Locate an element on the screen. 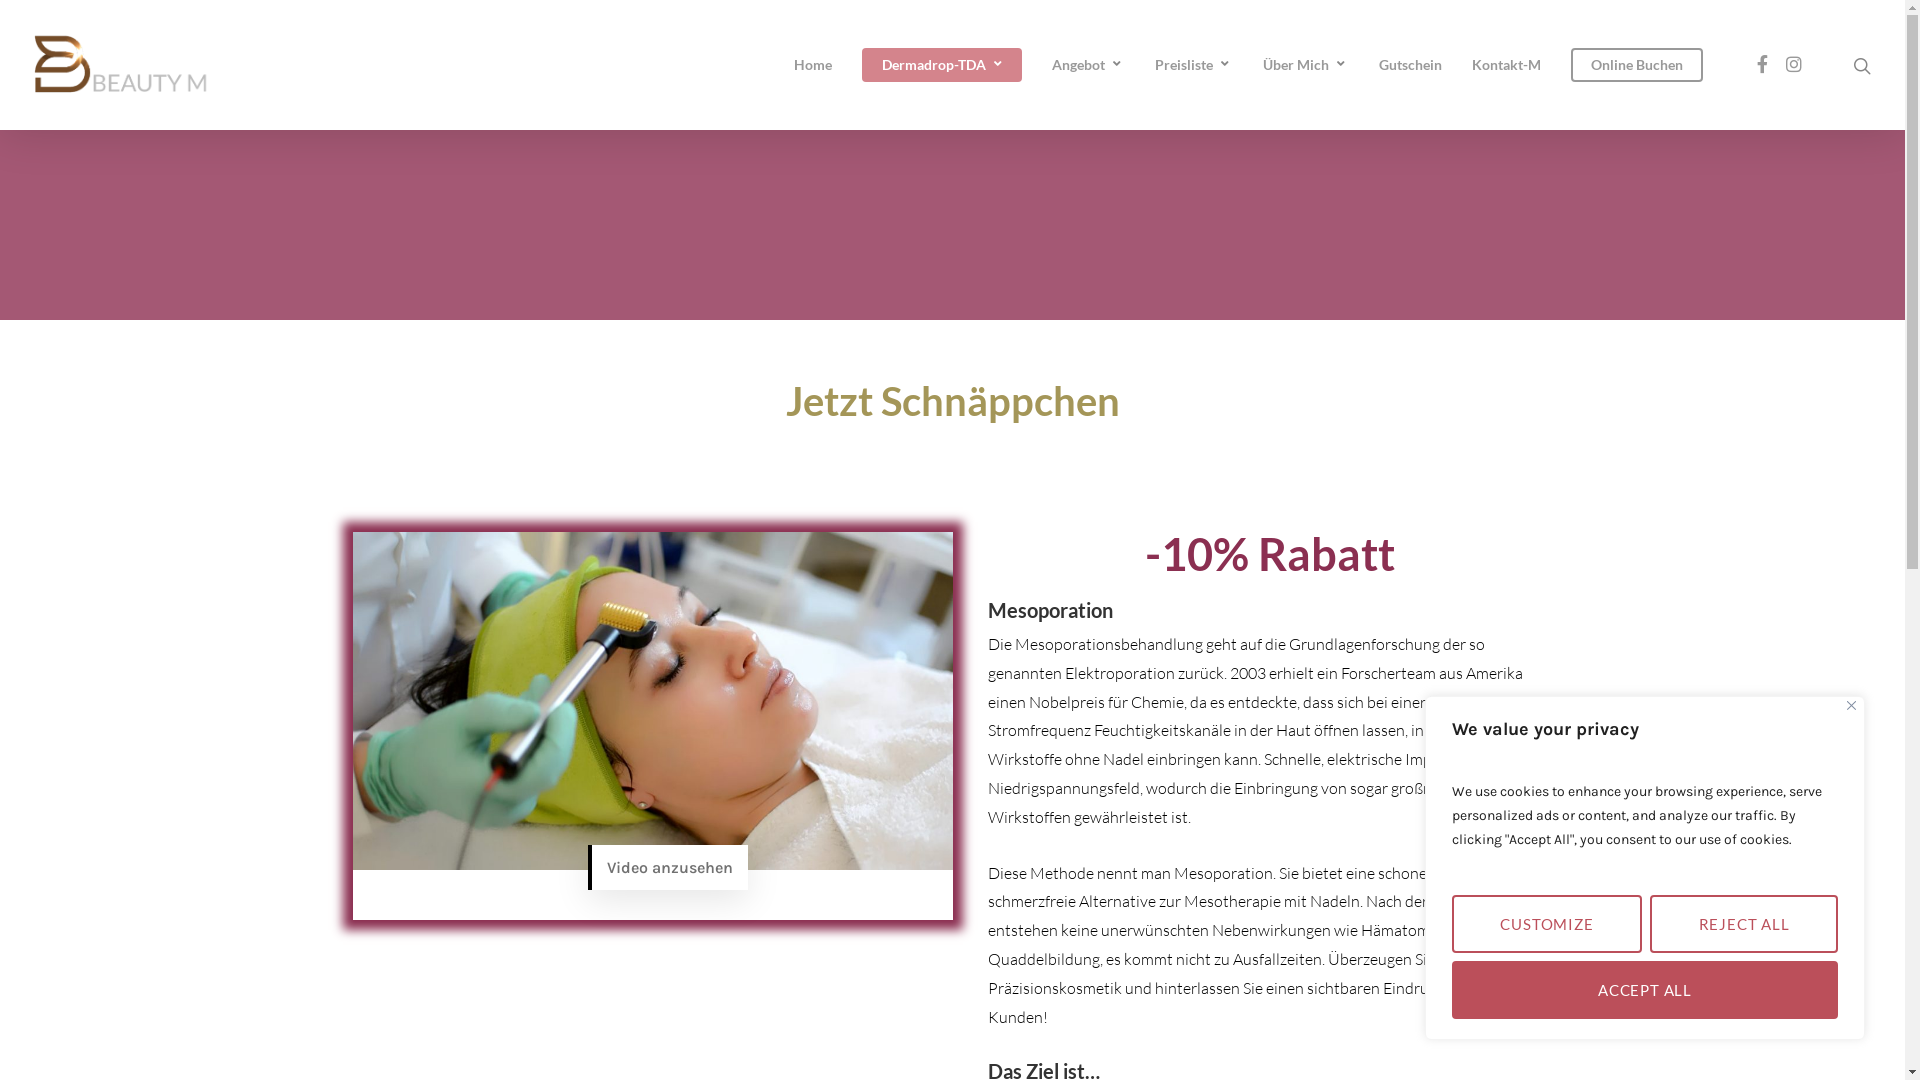 The height and width of the screenshot is (1080, 1920). CUSTOMIZE is located at coordinates (1547, 924).